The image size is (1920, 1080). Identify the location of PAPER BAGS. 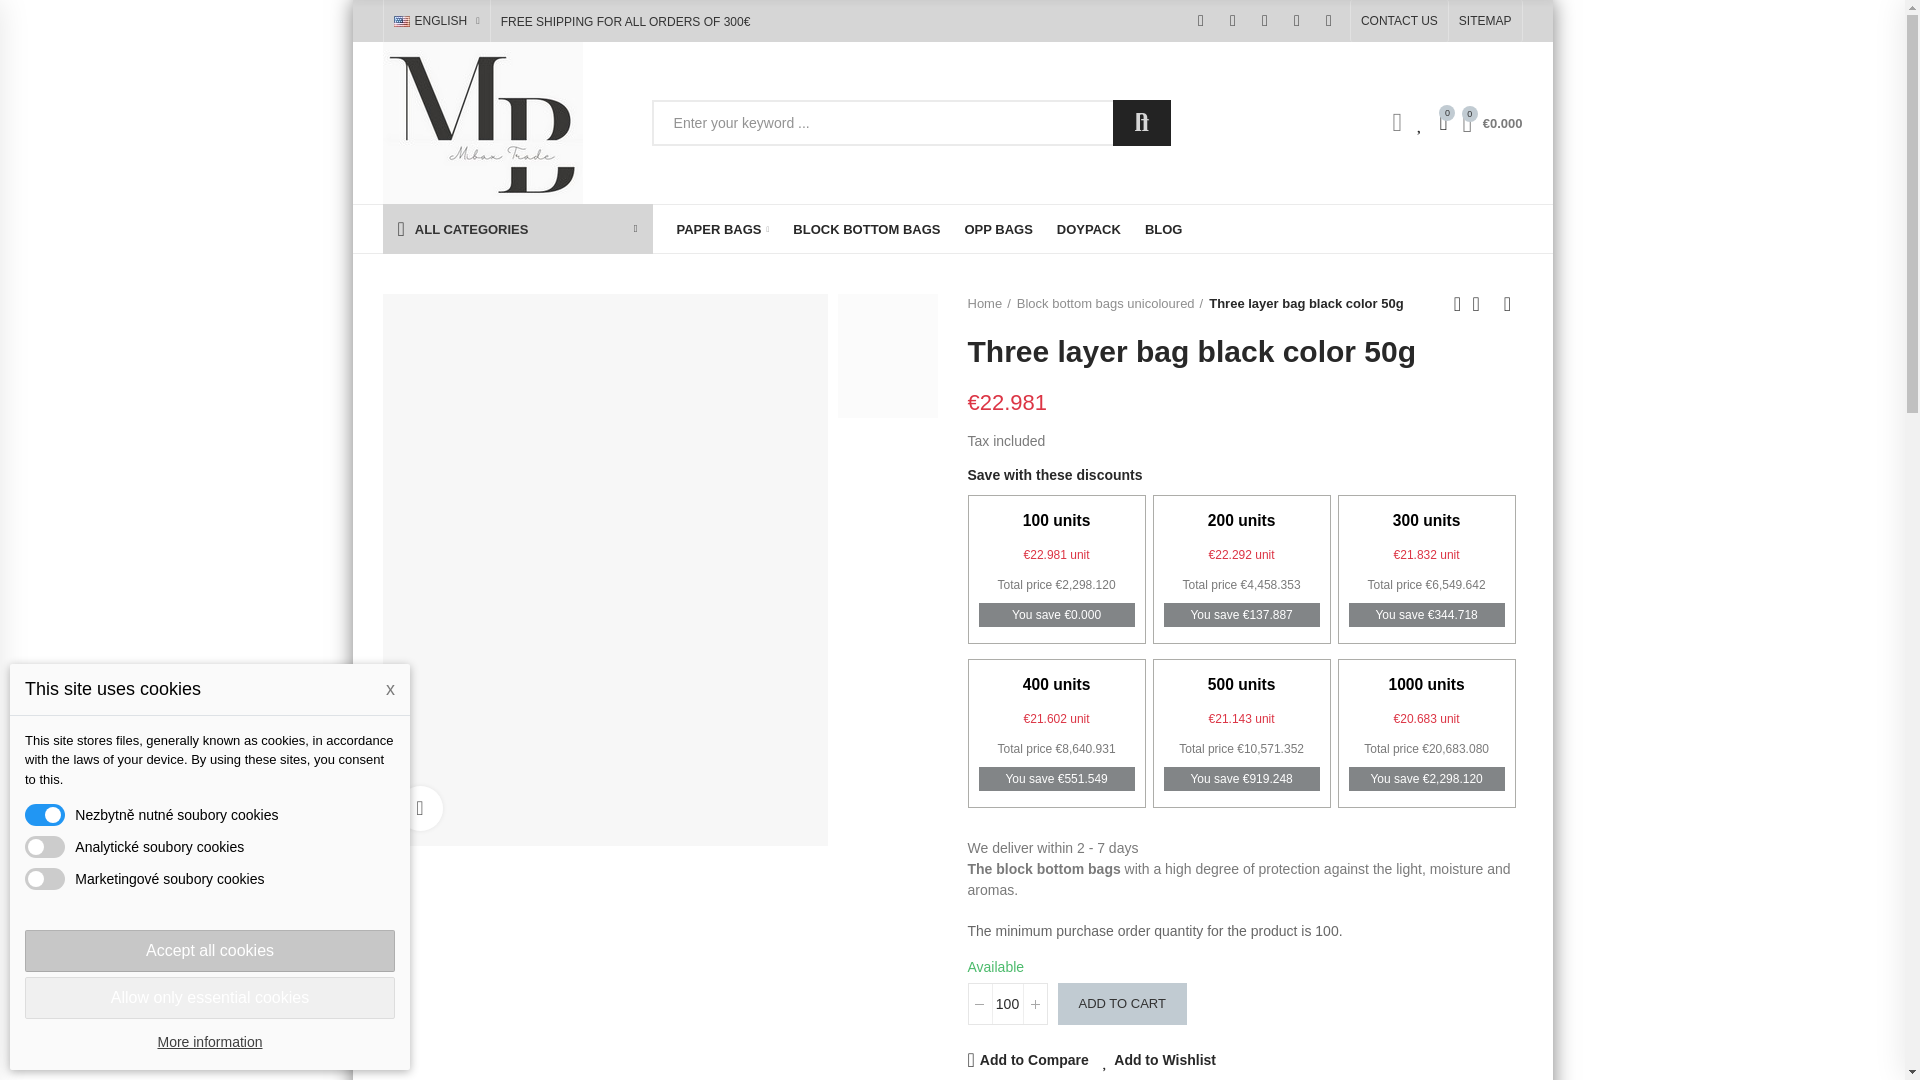
(722, 228).